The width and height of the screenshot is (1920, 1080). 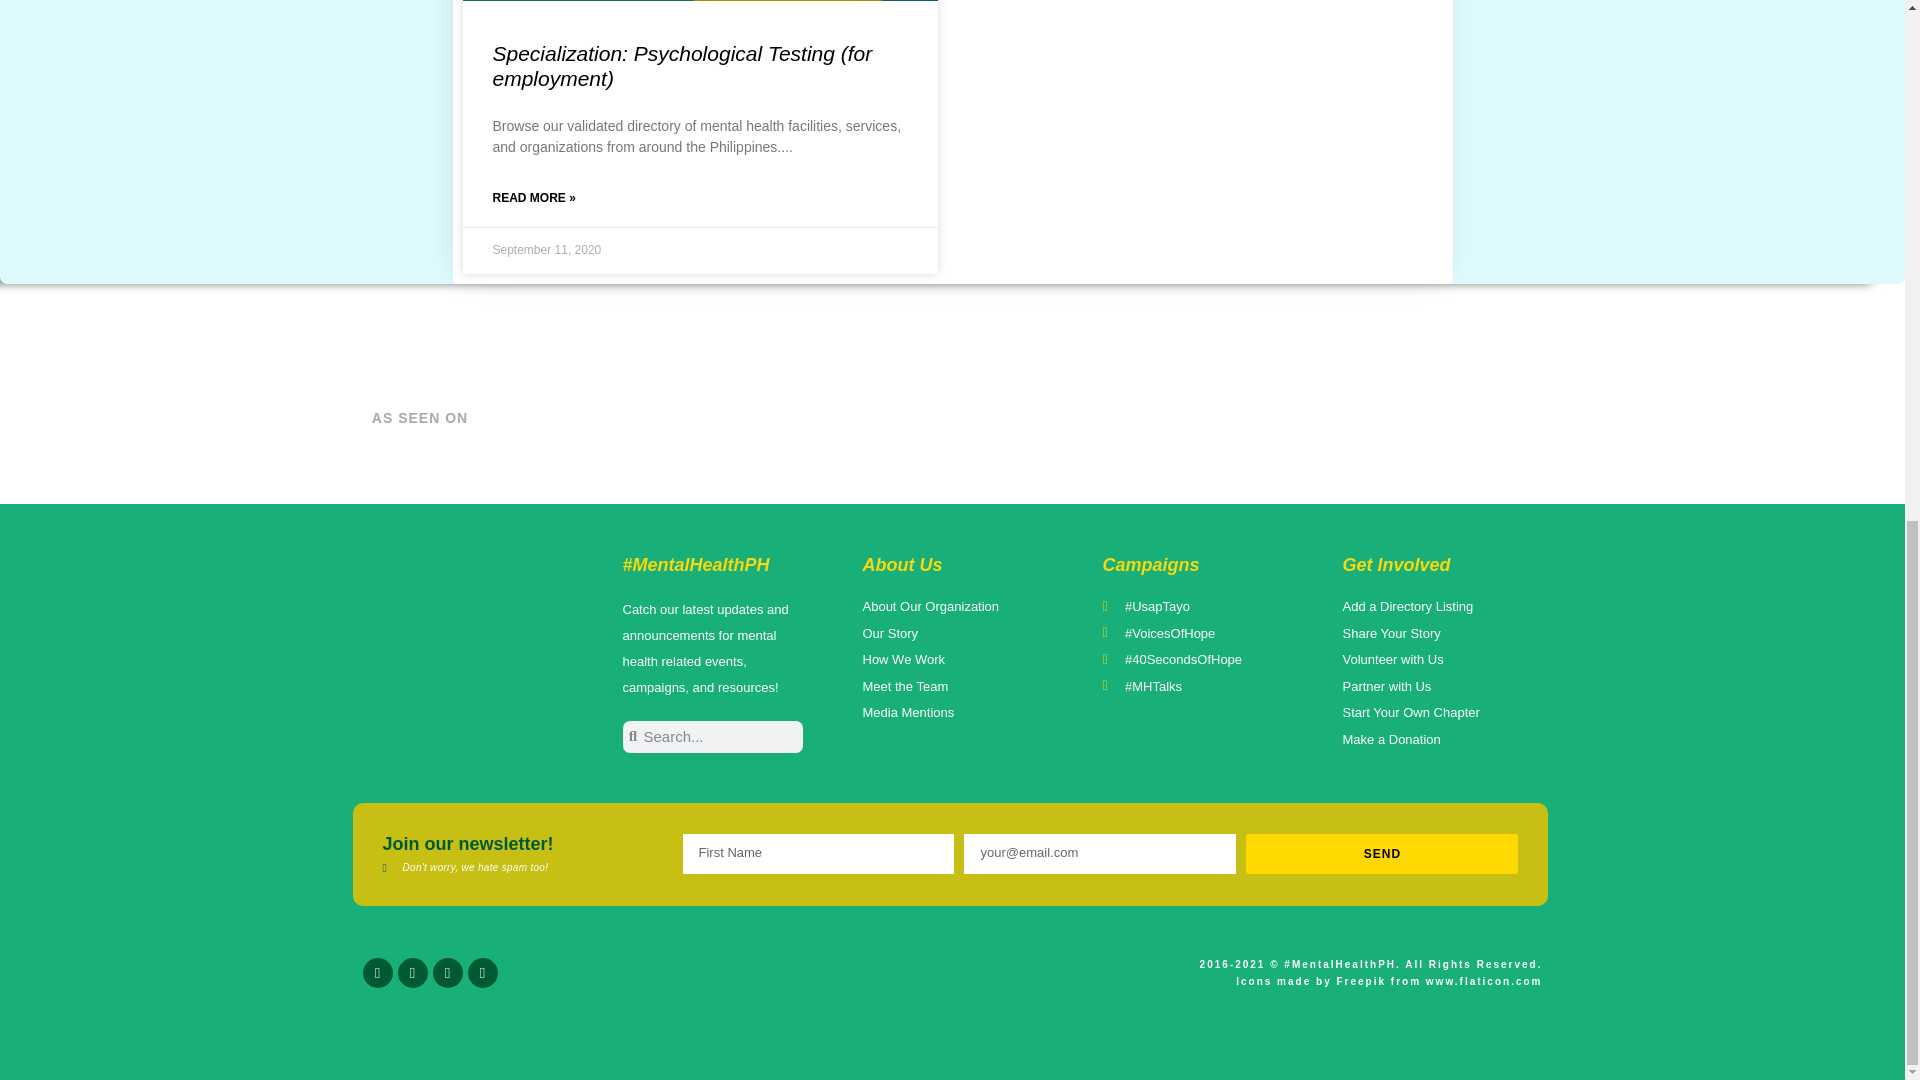 What do you see at coordinates (1452, 418) in the screenshot?
I see `abscbn-logo-black` at bounding box center [1452, 418].